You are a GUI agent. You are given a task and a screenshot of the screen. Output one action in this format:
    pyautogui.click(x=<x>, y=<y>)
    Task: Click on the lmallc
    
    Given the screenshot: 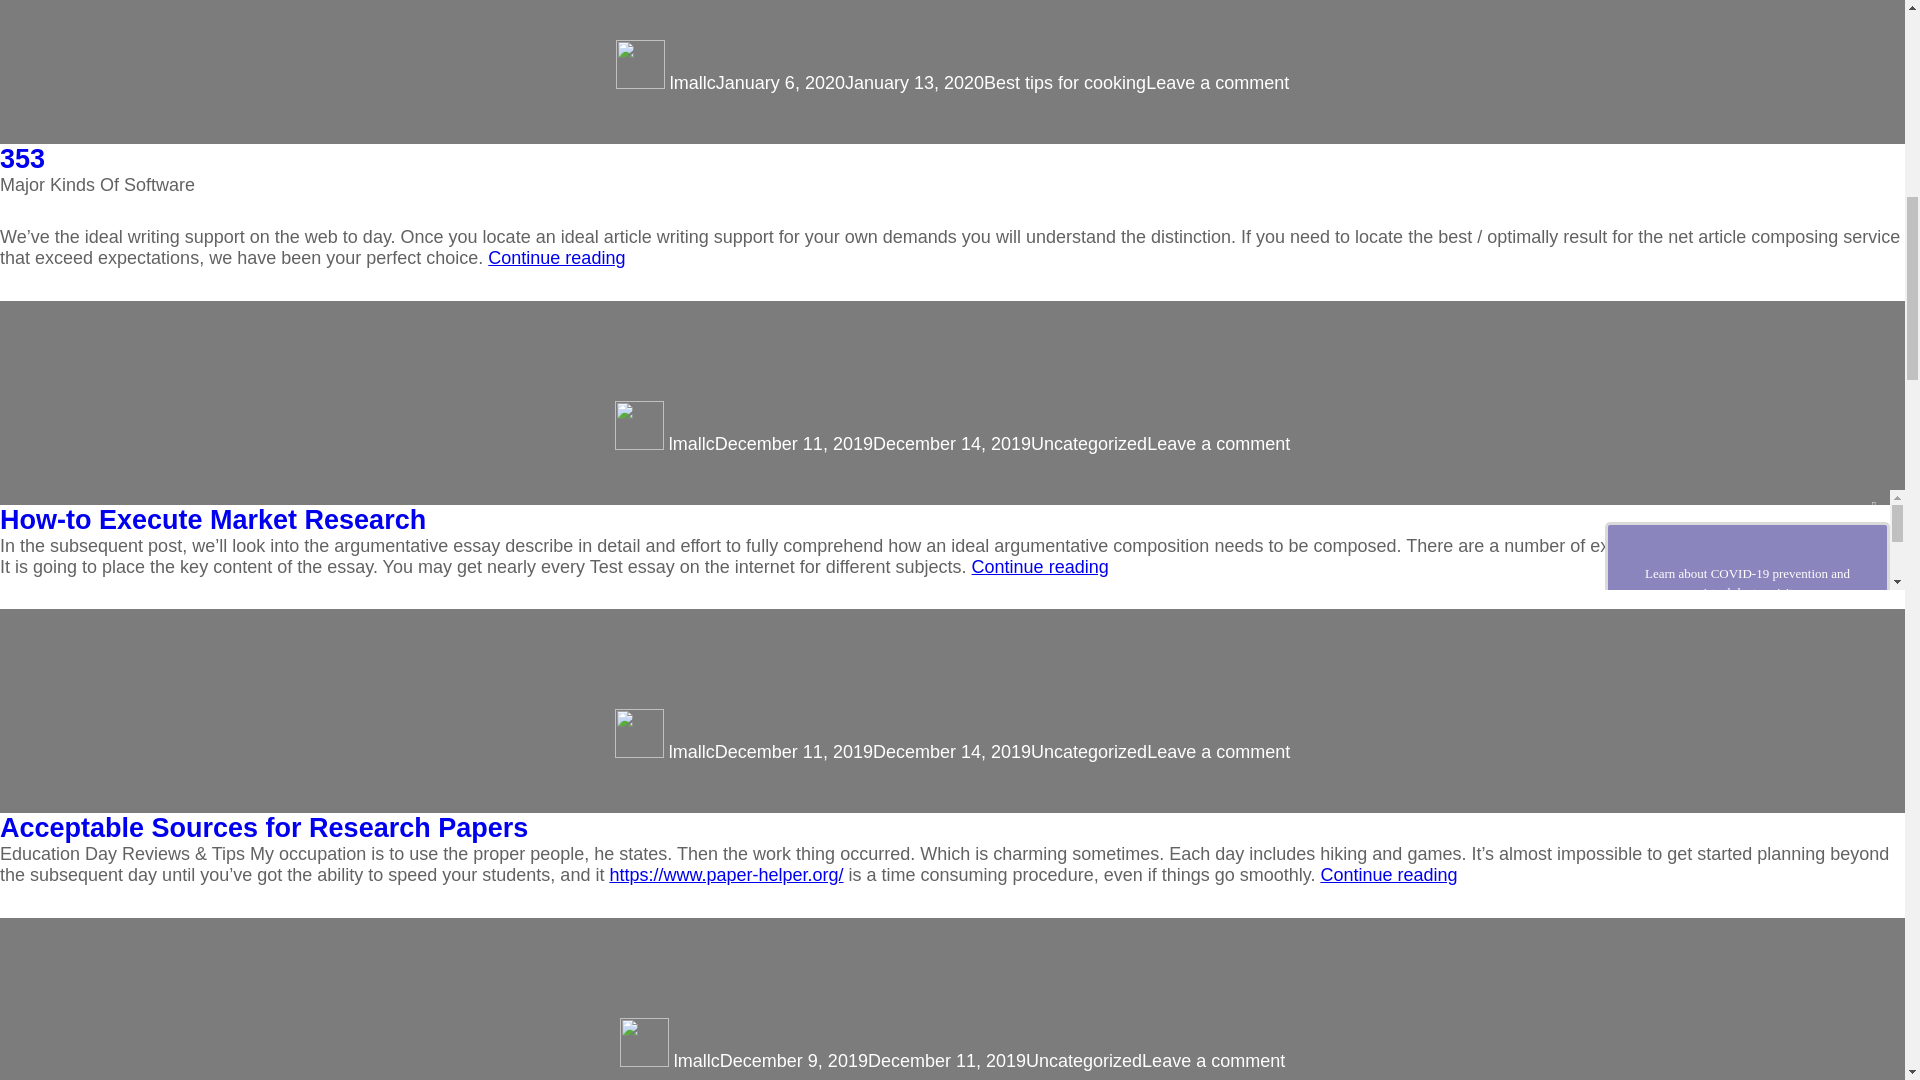 What is the action you would take?
    pyautogui.click(x=1218, y=444)
    